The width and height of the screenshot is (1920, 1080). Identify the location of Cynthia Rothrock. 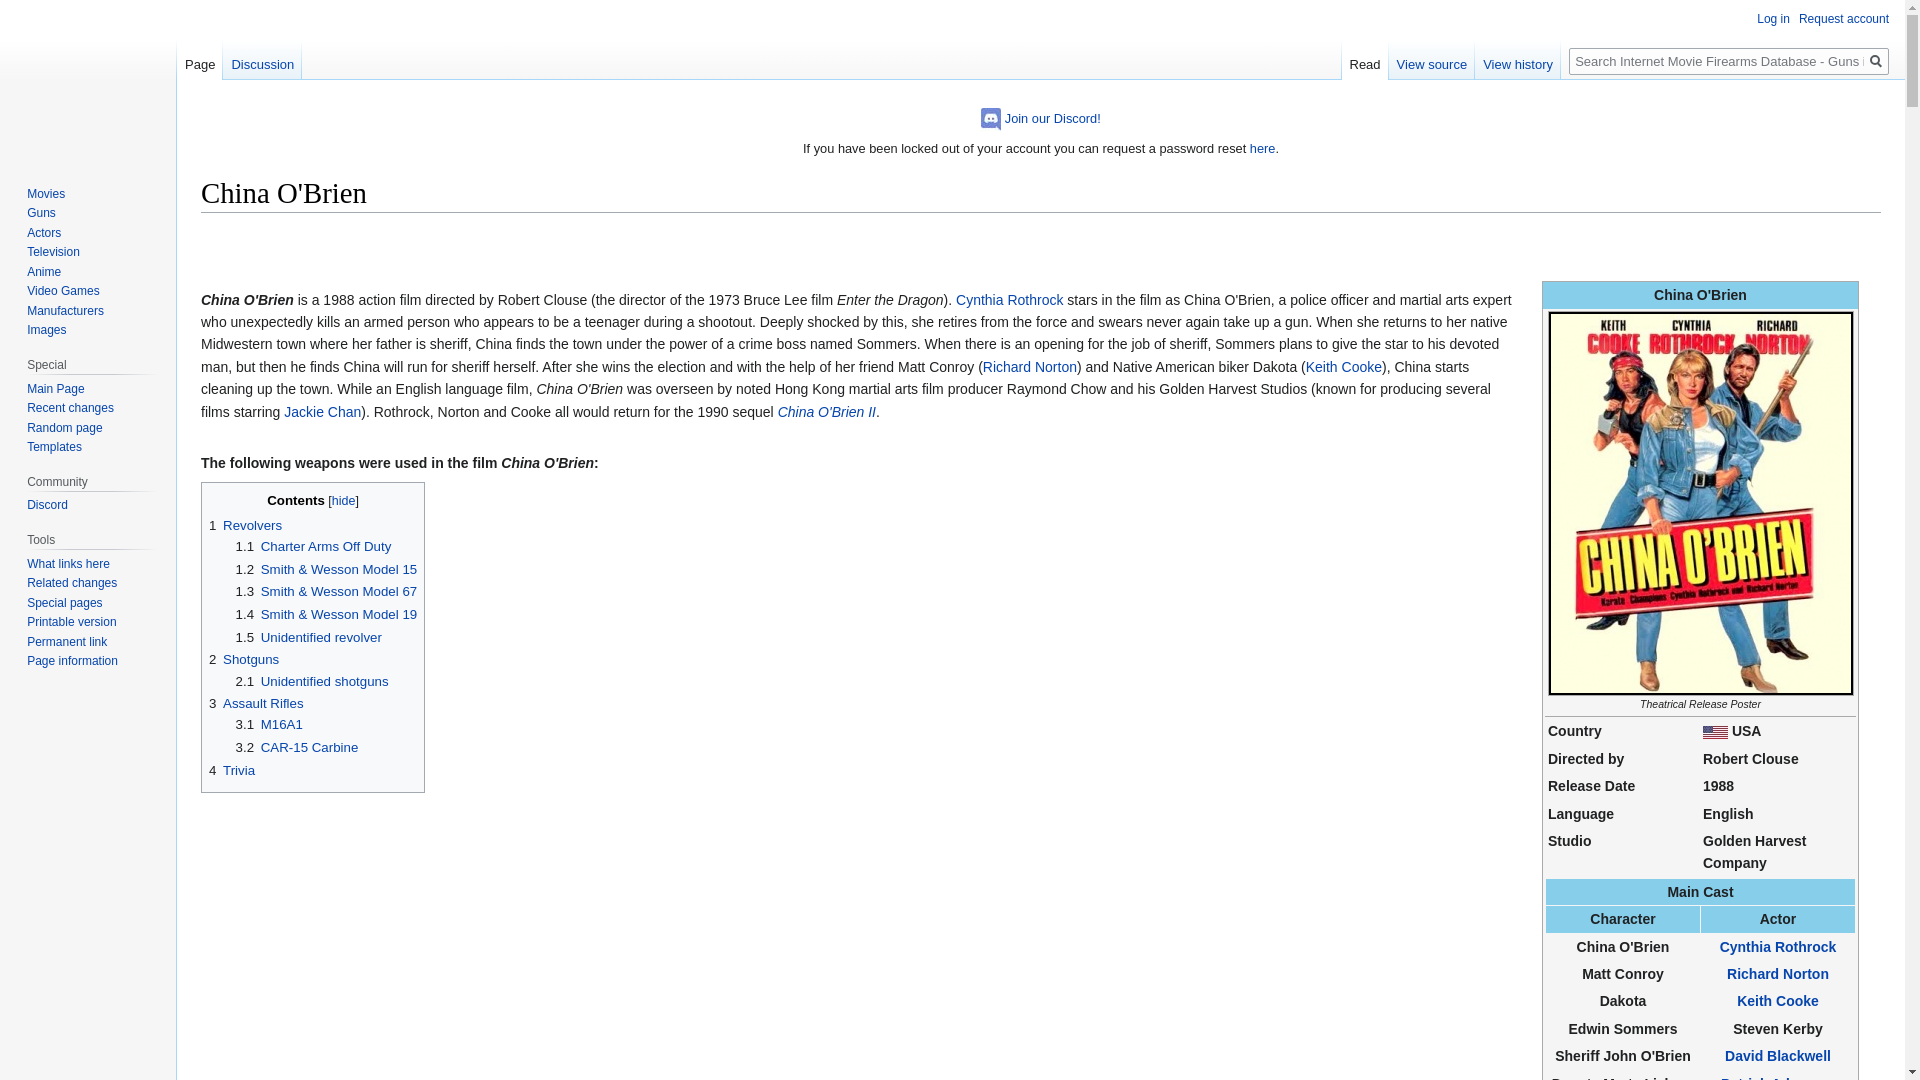
(1778, 946).